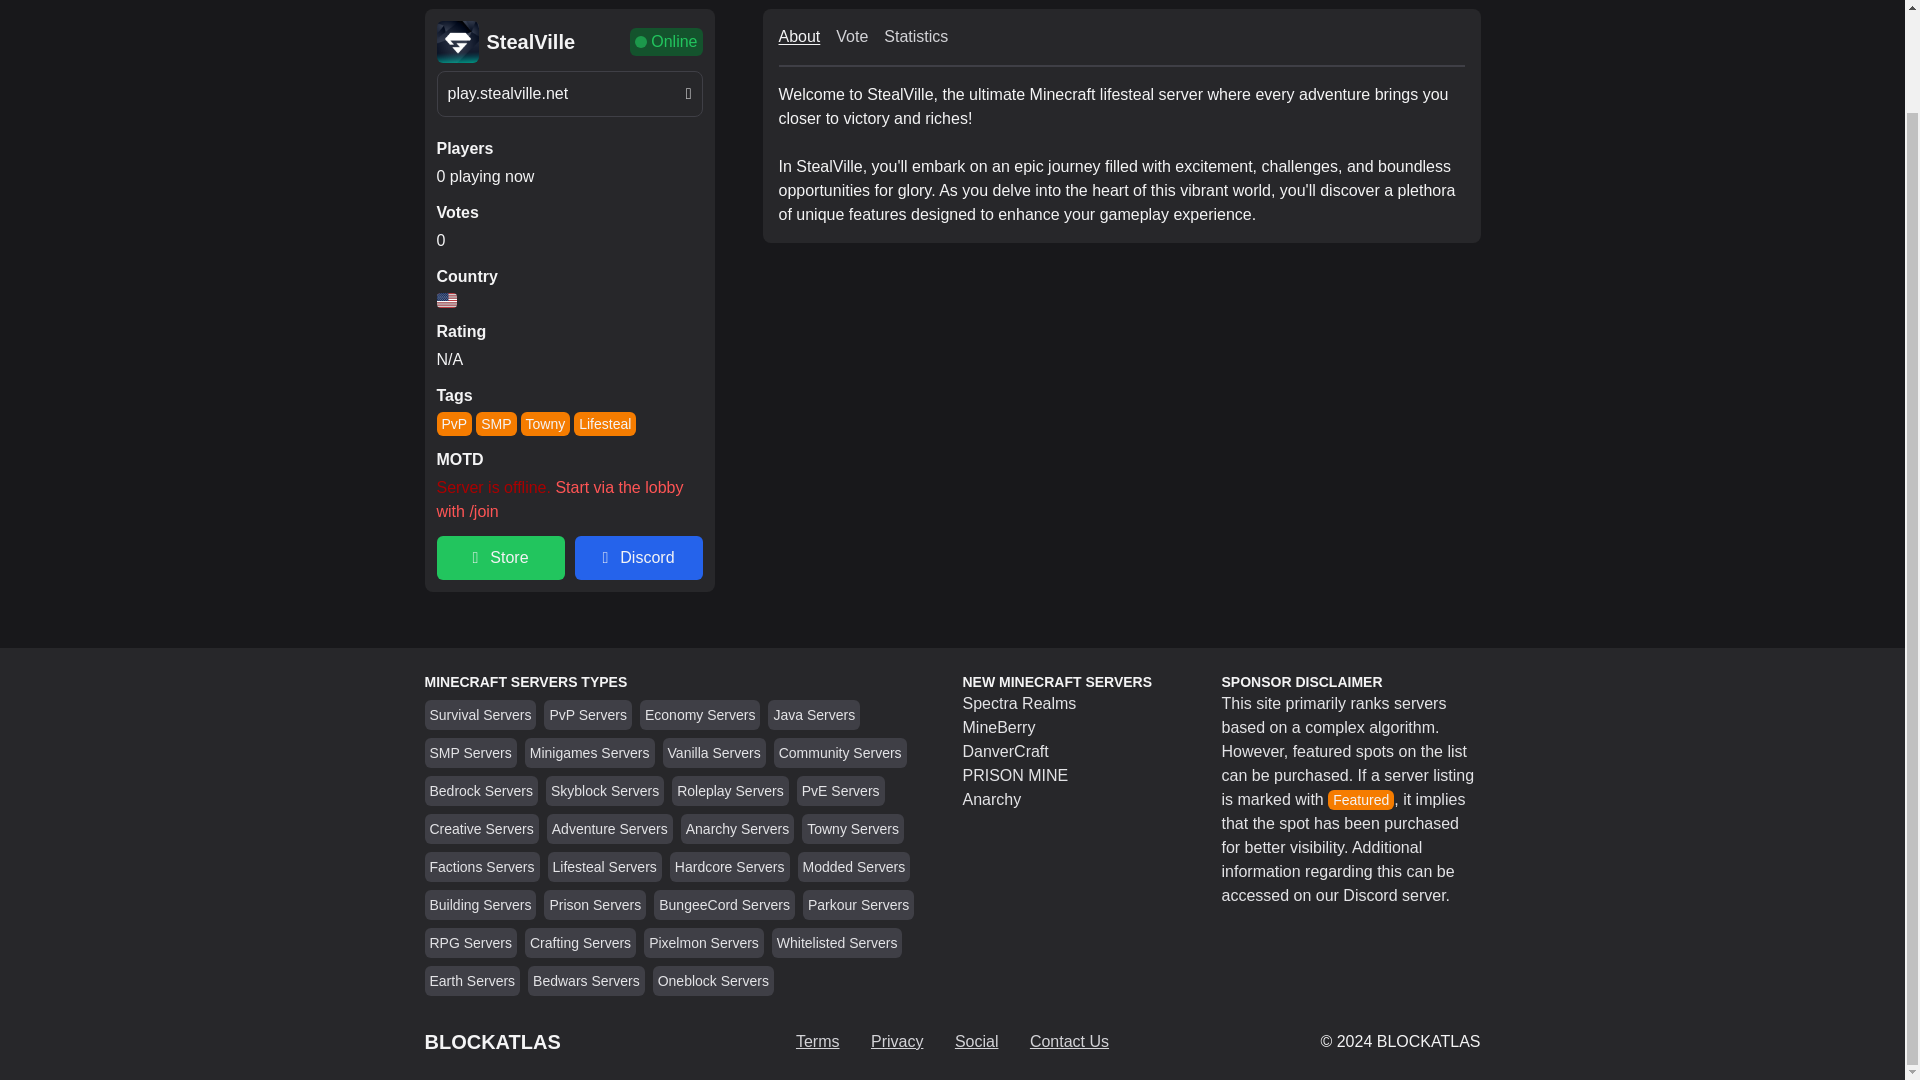 The width and height of the screenshot is (1920, 1080). I want to click on SMP, so click(496, 424).